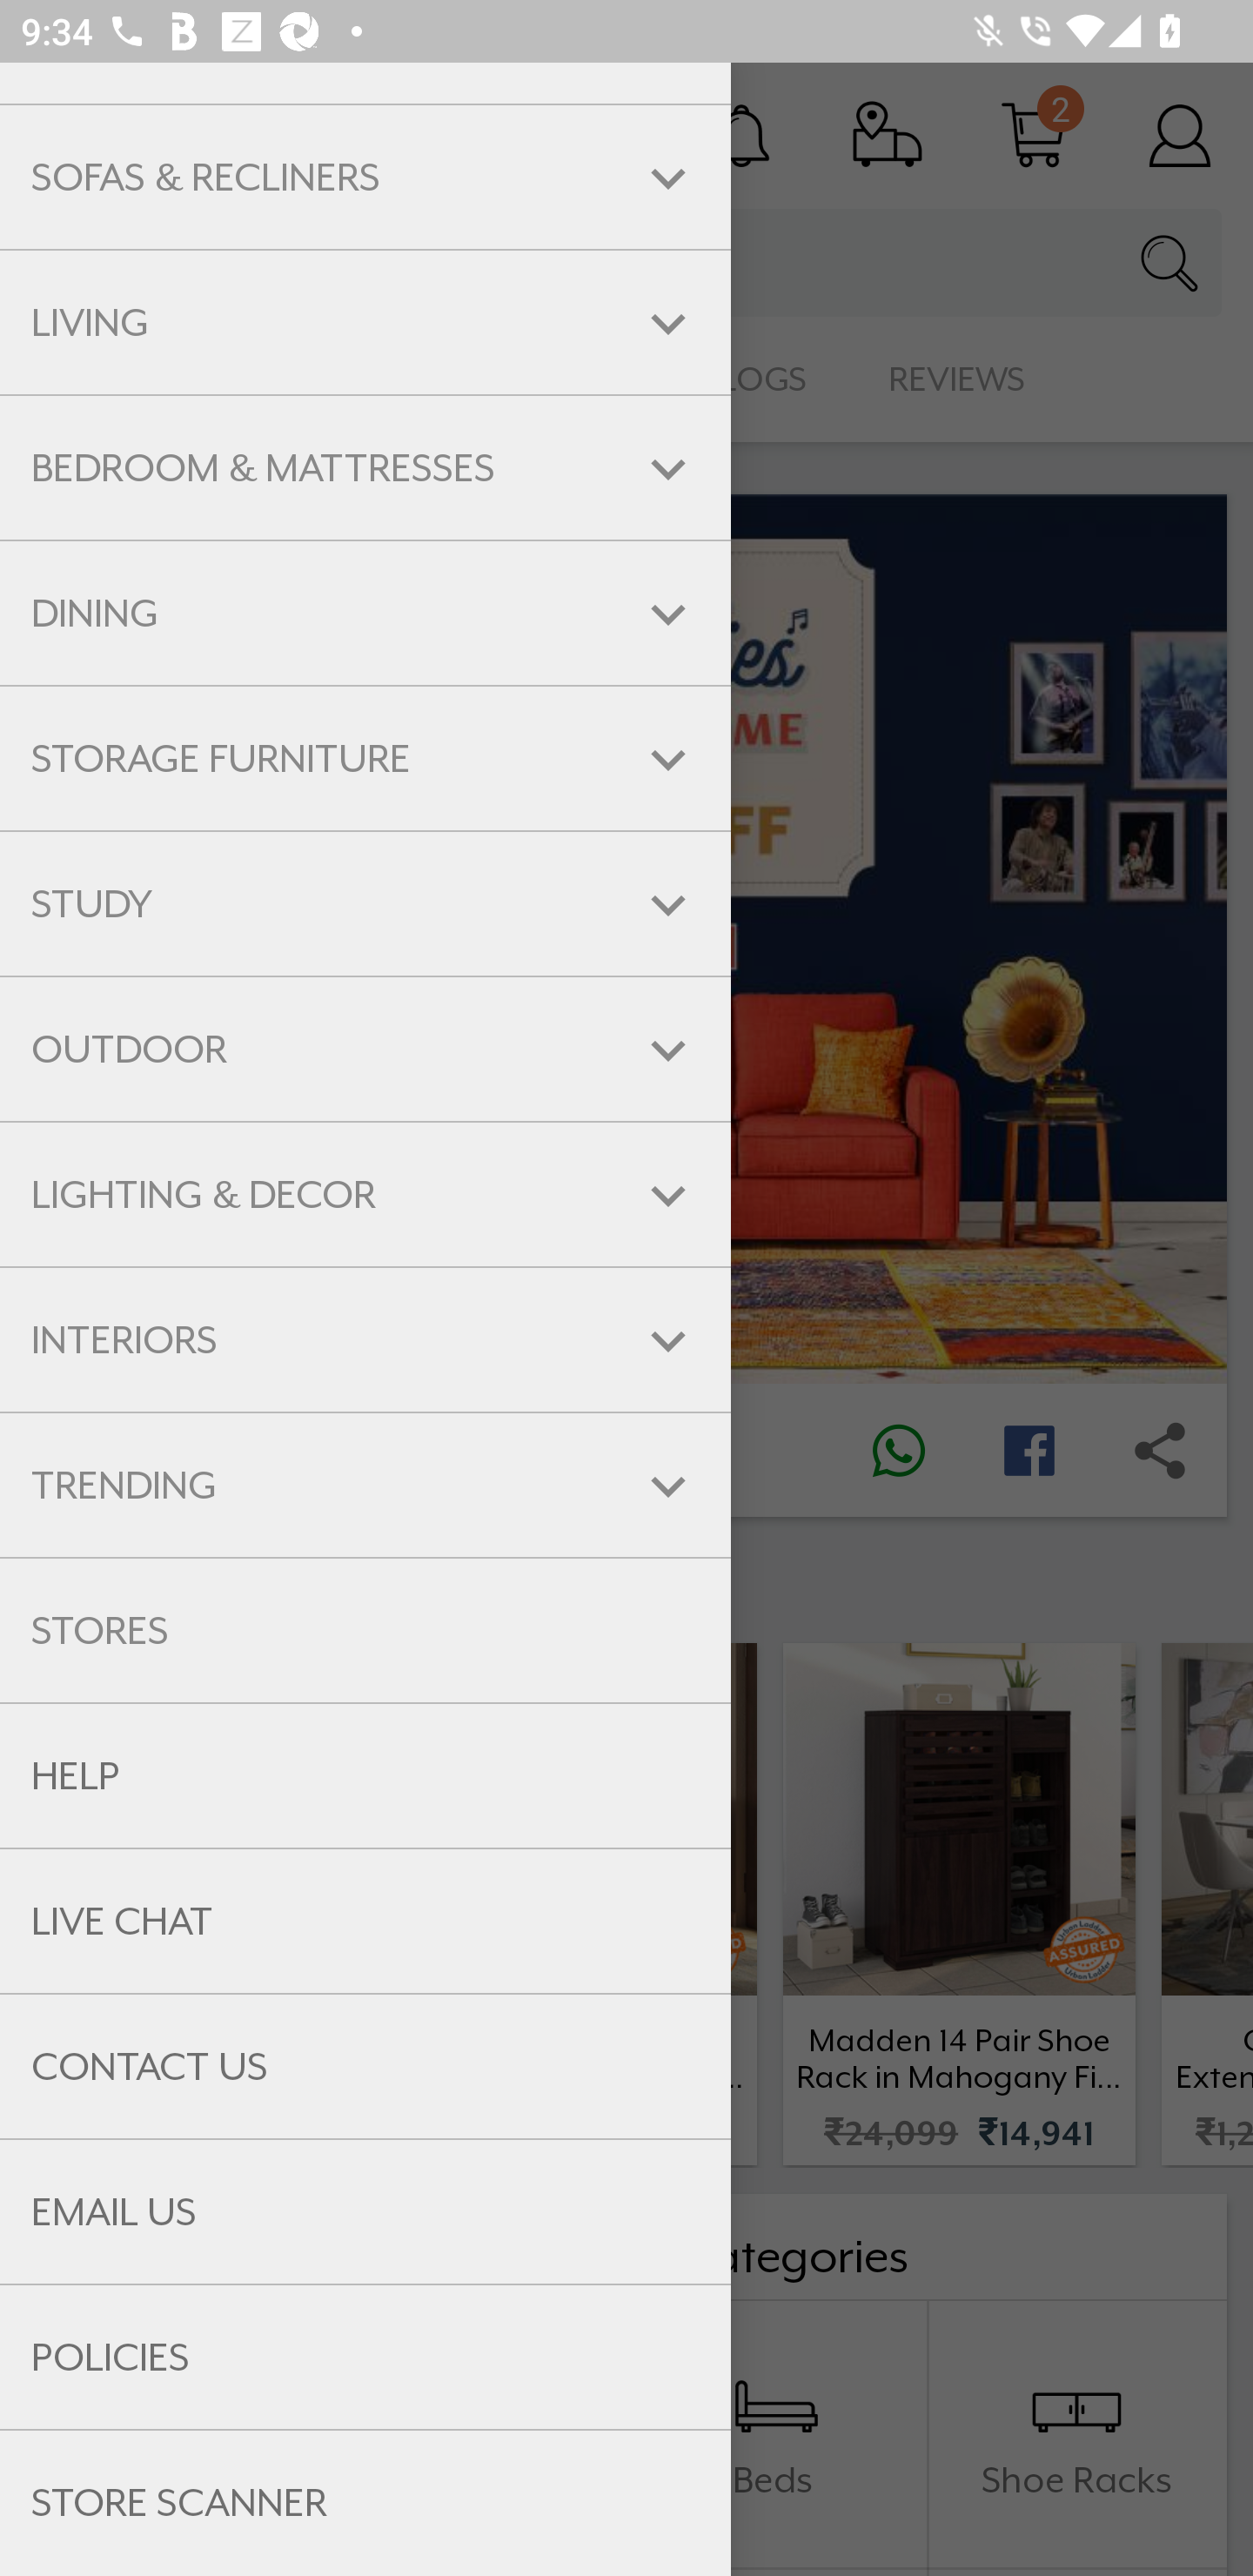  What do you see at coordinates (365, 466) in the screenshot?
I see `BEDROOM & MATTRESSES ` at bounding box center [365, 466].